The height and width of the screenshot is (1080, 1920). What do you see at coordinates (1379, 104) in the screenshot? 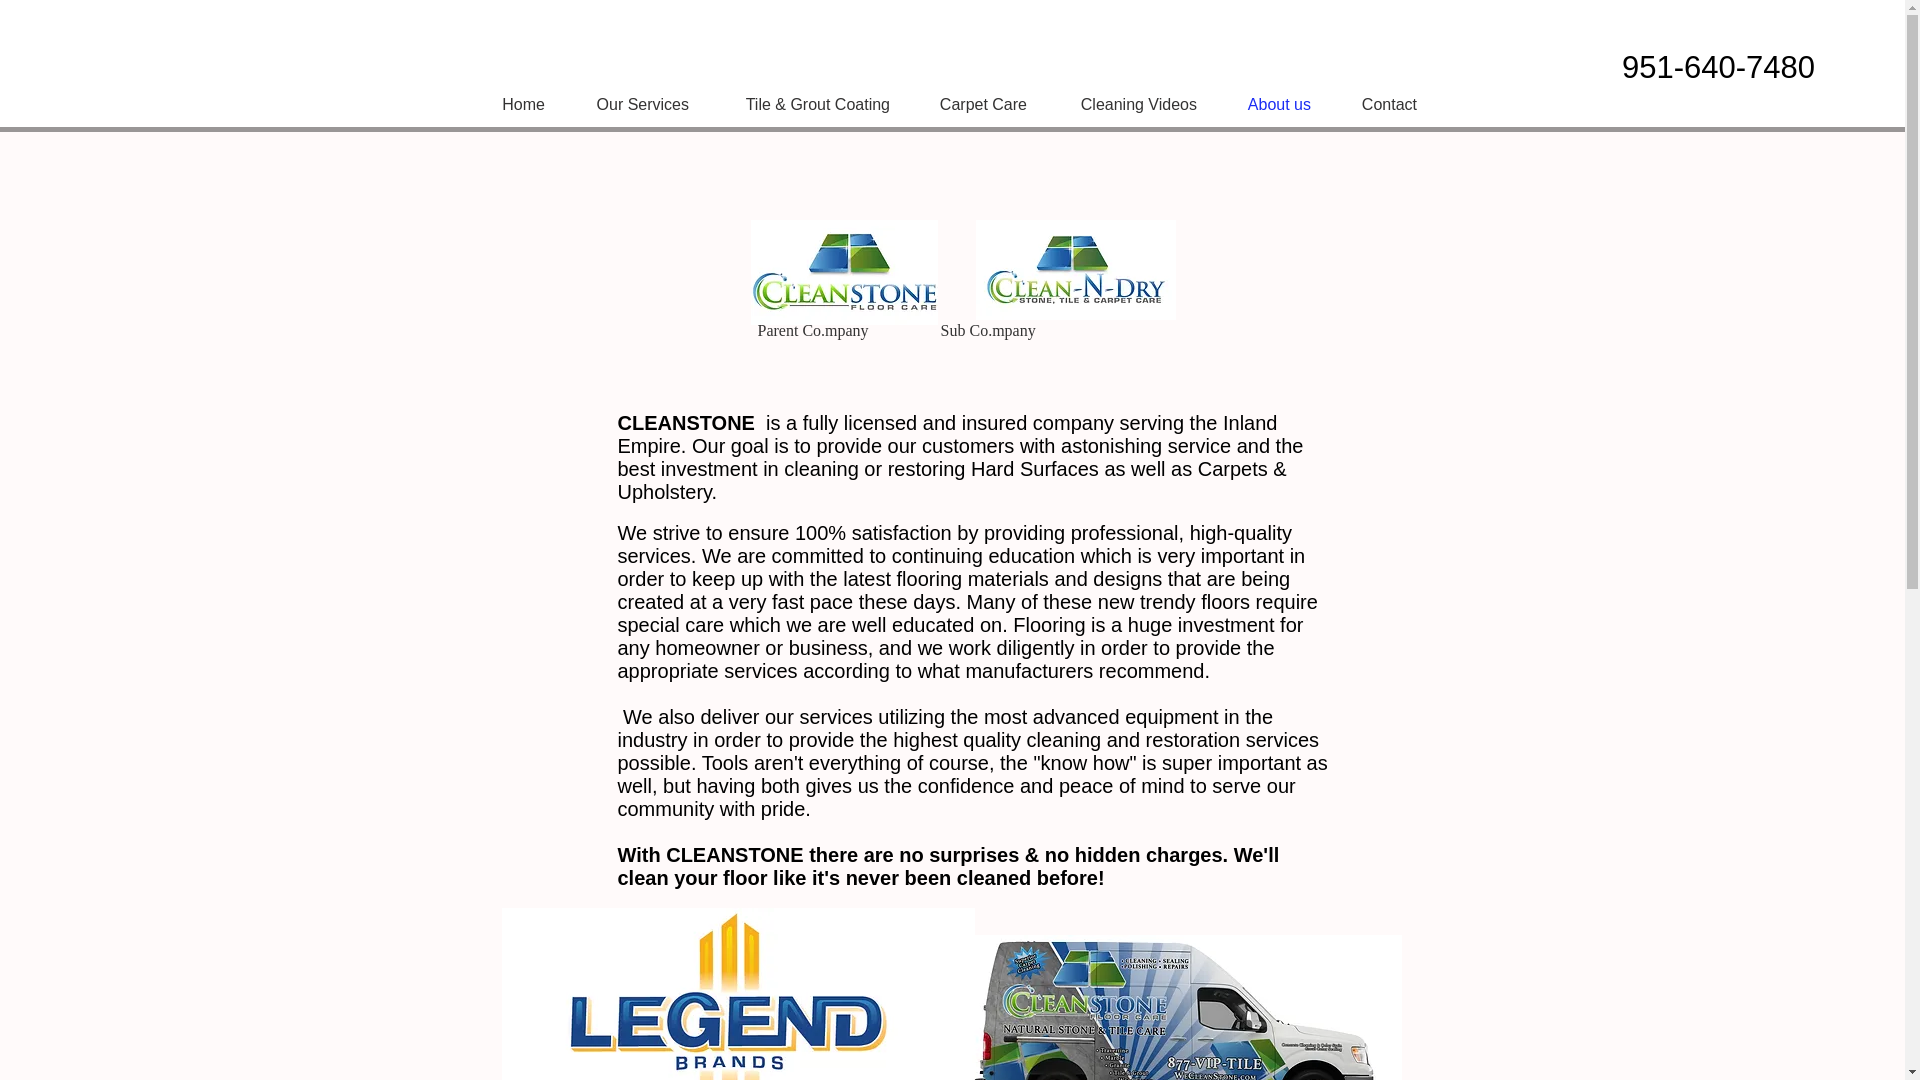
I see `Contact` at bounding box center [1379, 104].